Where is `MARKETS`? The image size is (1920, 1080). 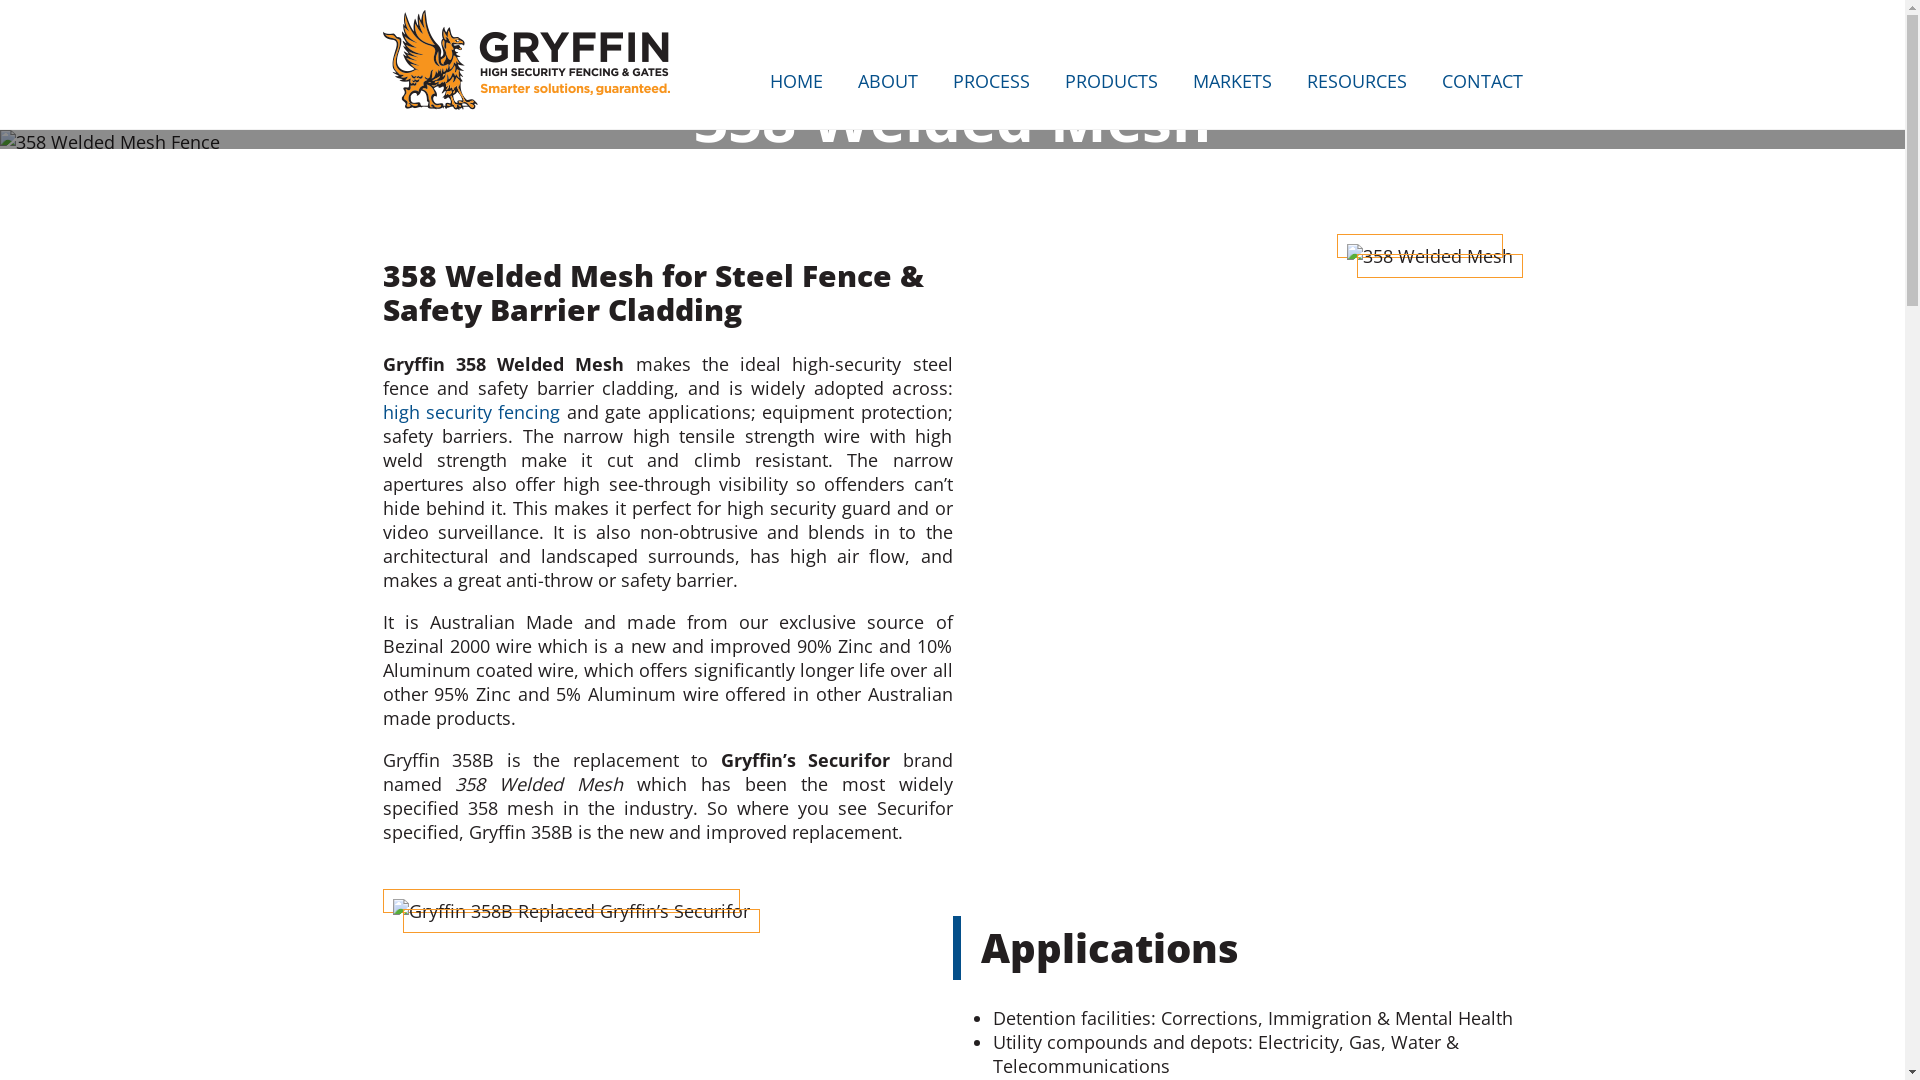
MARKETS is located at coordinates (1232, 86).